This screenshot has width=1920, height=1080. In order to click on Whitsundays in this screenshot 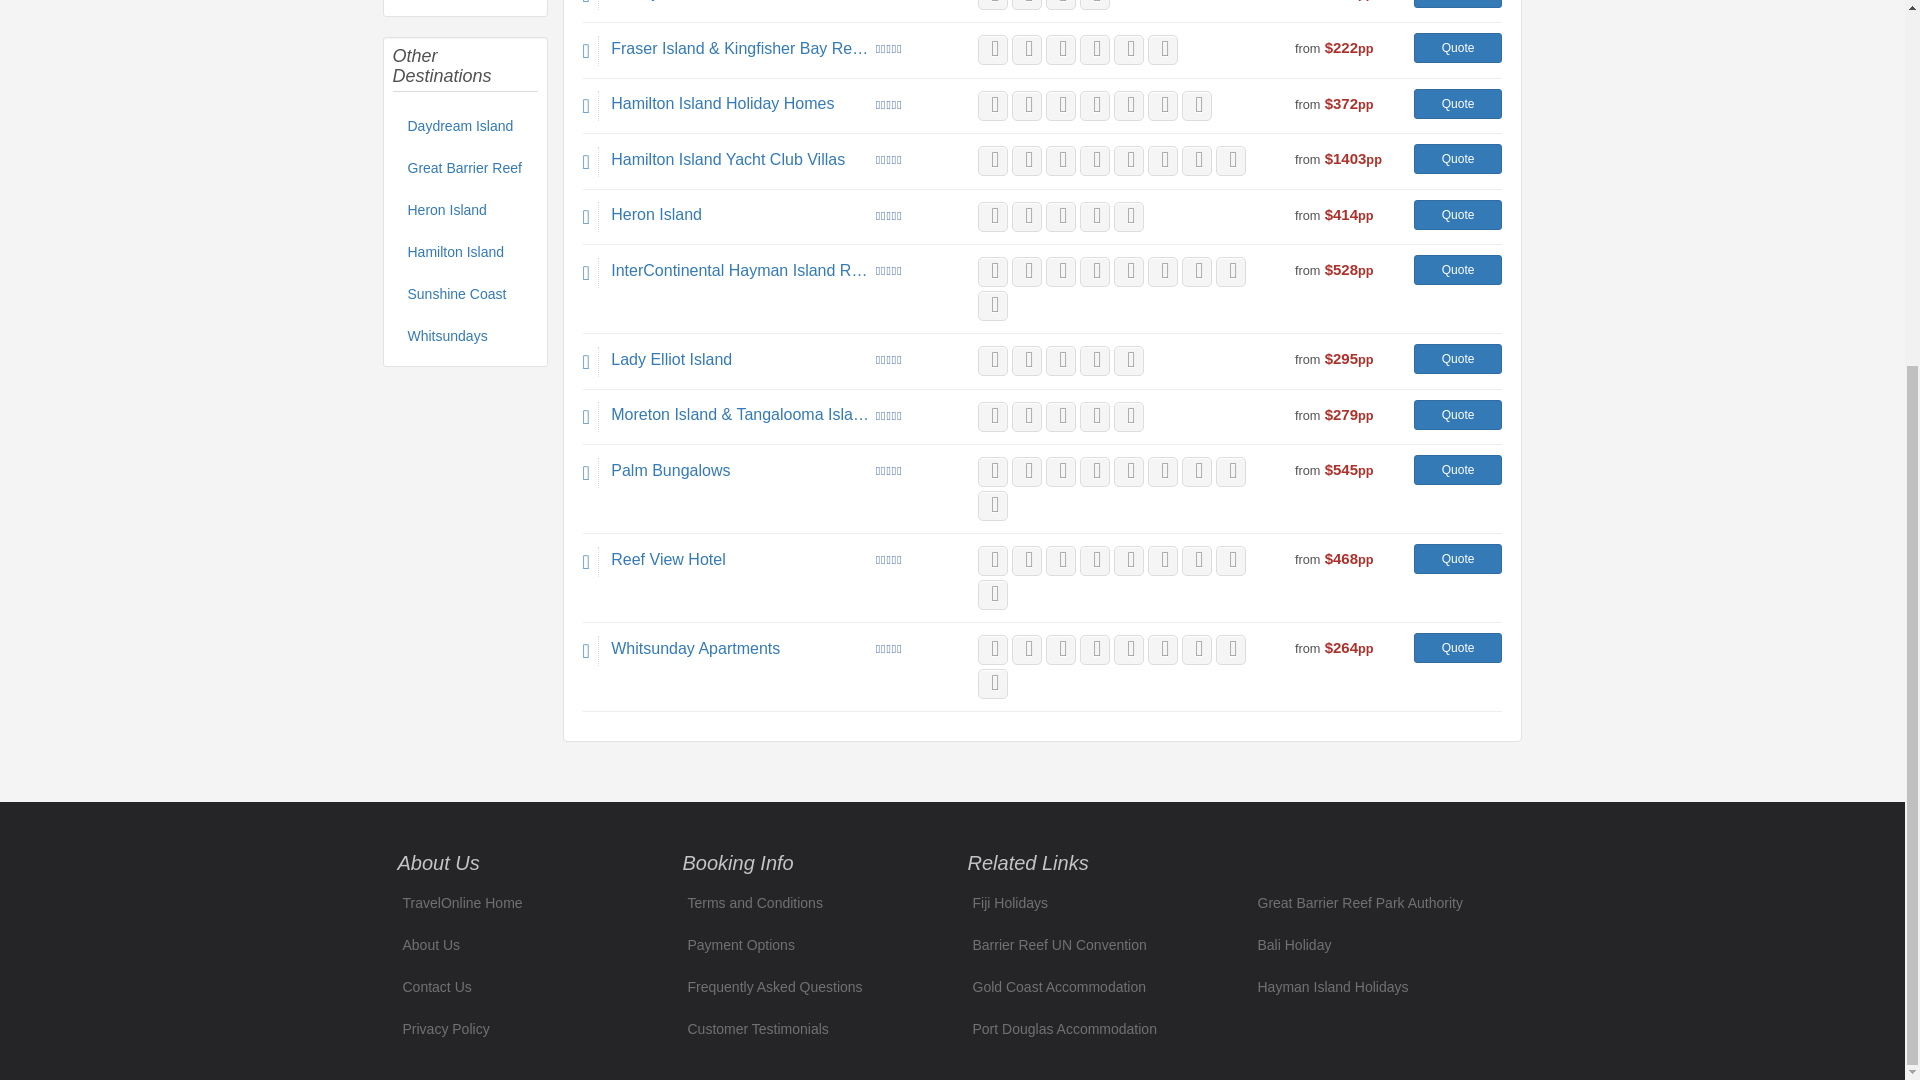, I will do `click(464, 337)`.